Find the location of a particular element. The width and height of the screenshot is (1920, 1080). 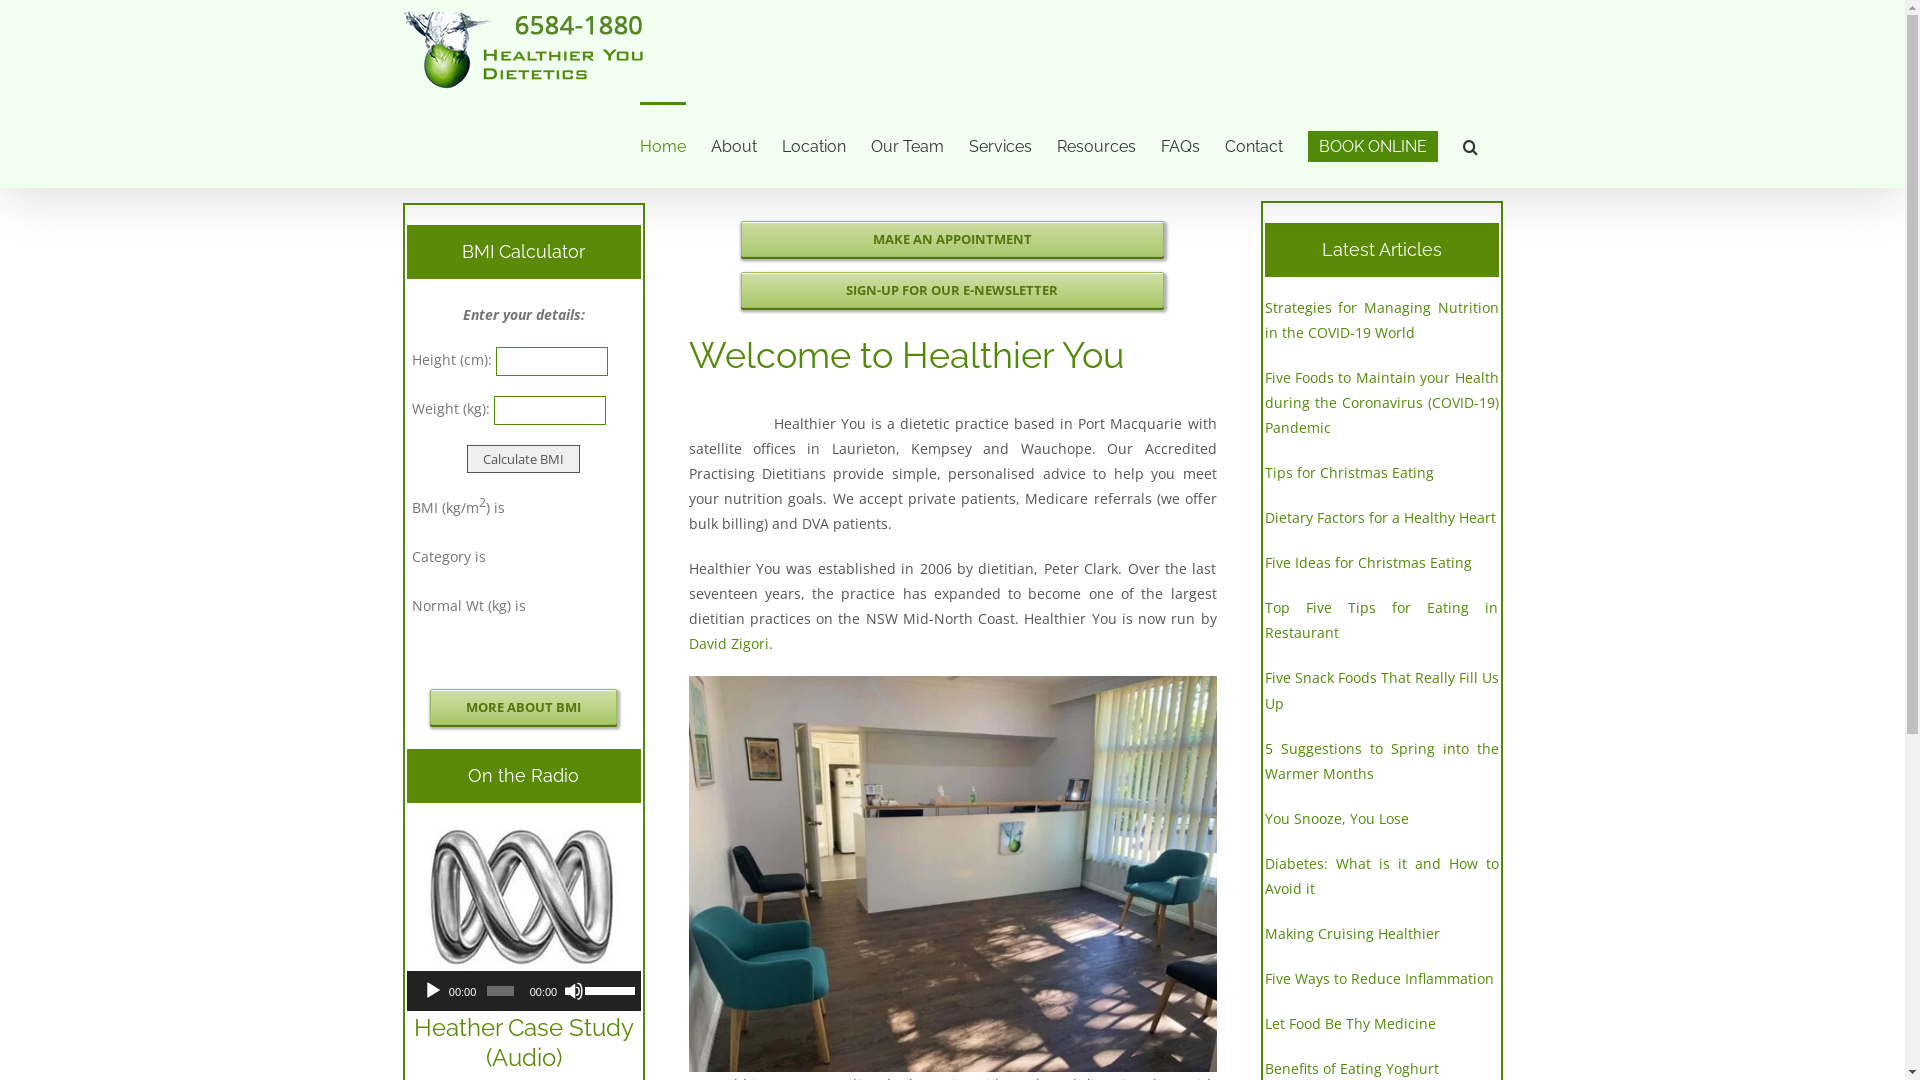

BOOK ONLINE is located at coordinates (1373, 145).